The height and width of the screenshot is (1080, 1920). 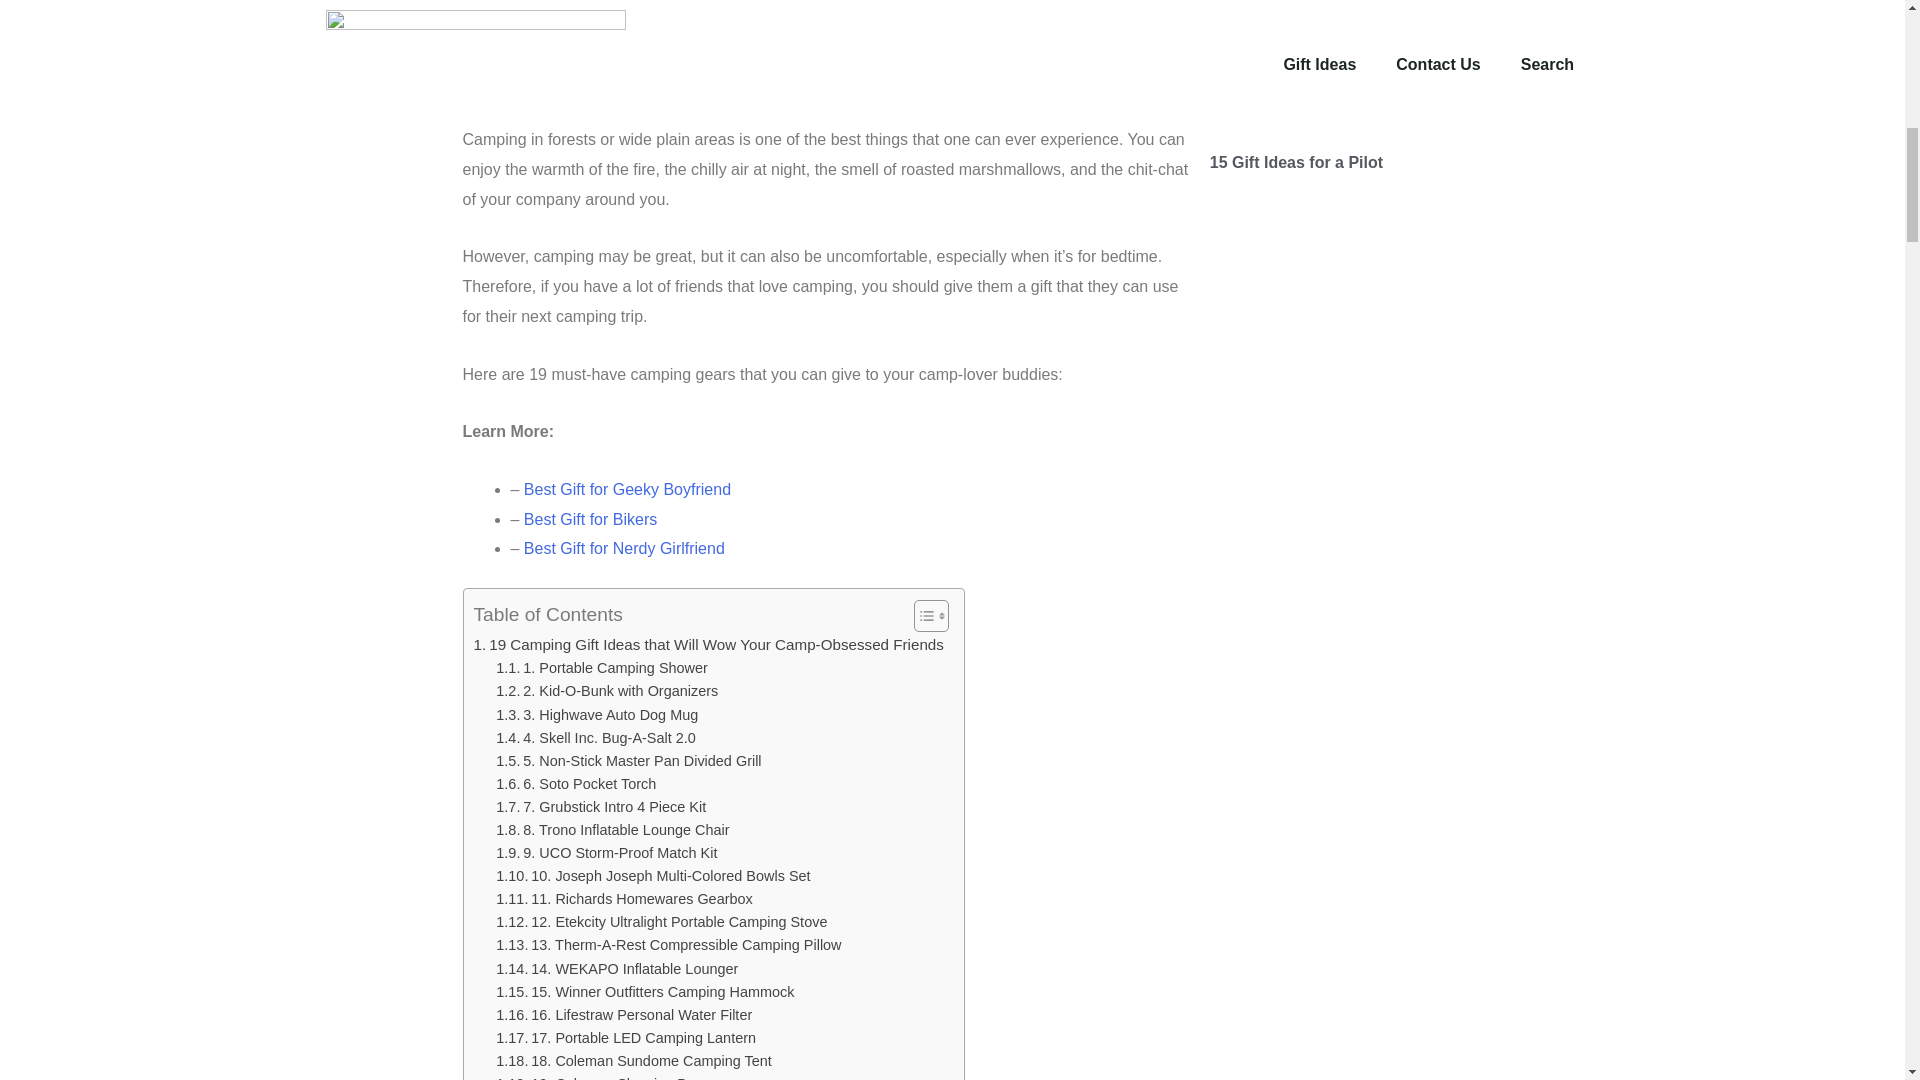 I want to click on 17. Portable LED Camping Lantern, so click(x=626, y=1038).